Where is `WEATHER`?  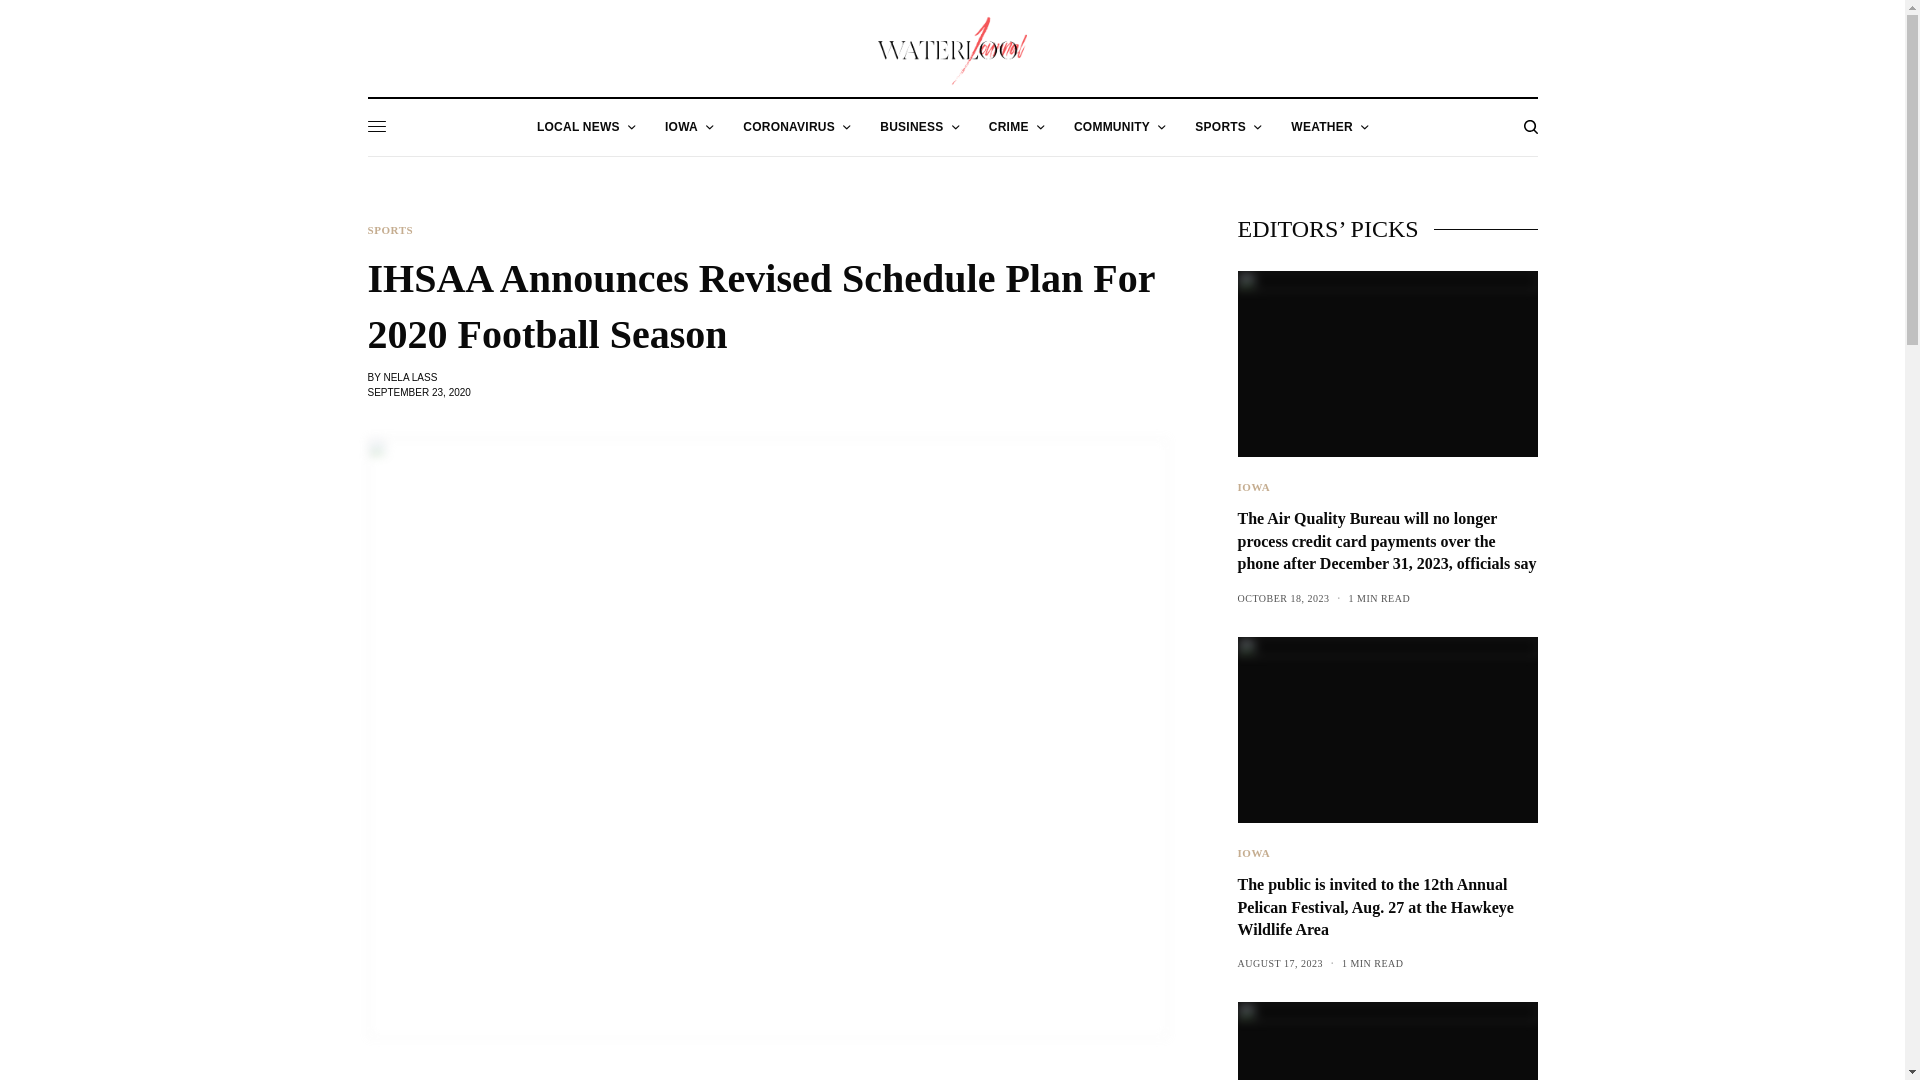 WEATHER is located at coordinates (1328, 126).